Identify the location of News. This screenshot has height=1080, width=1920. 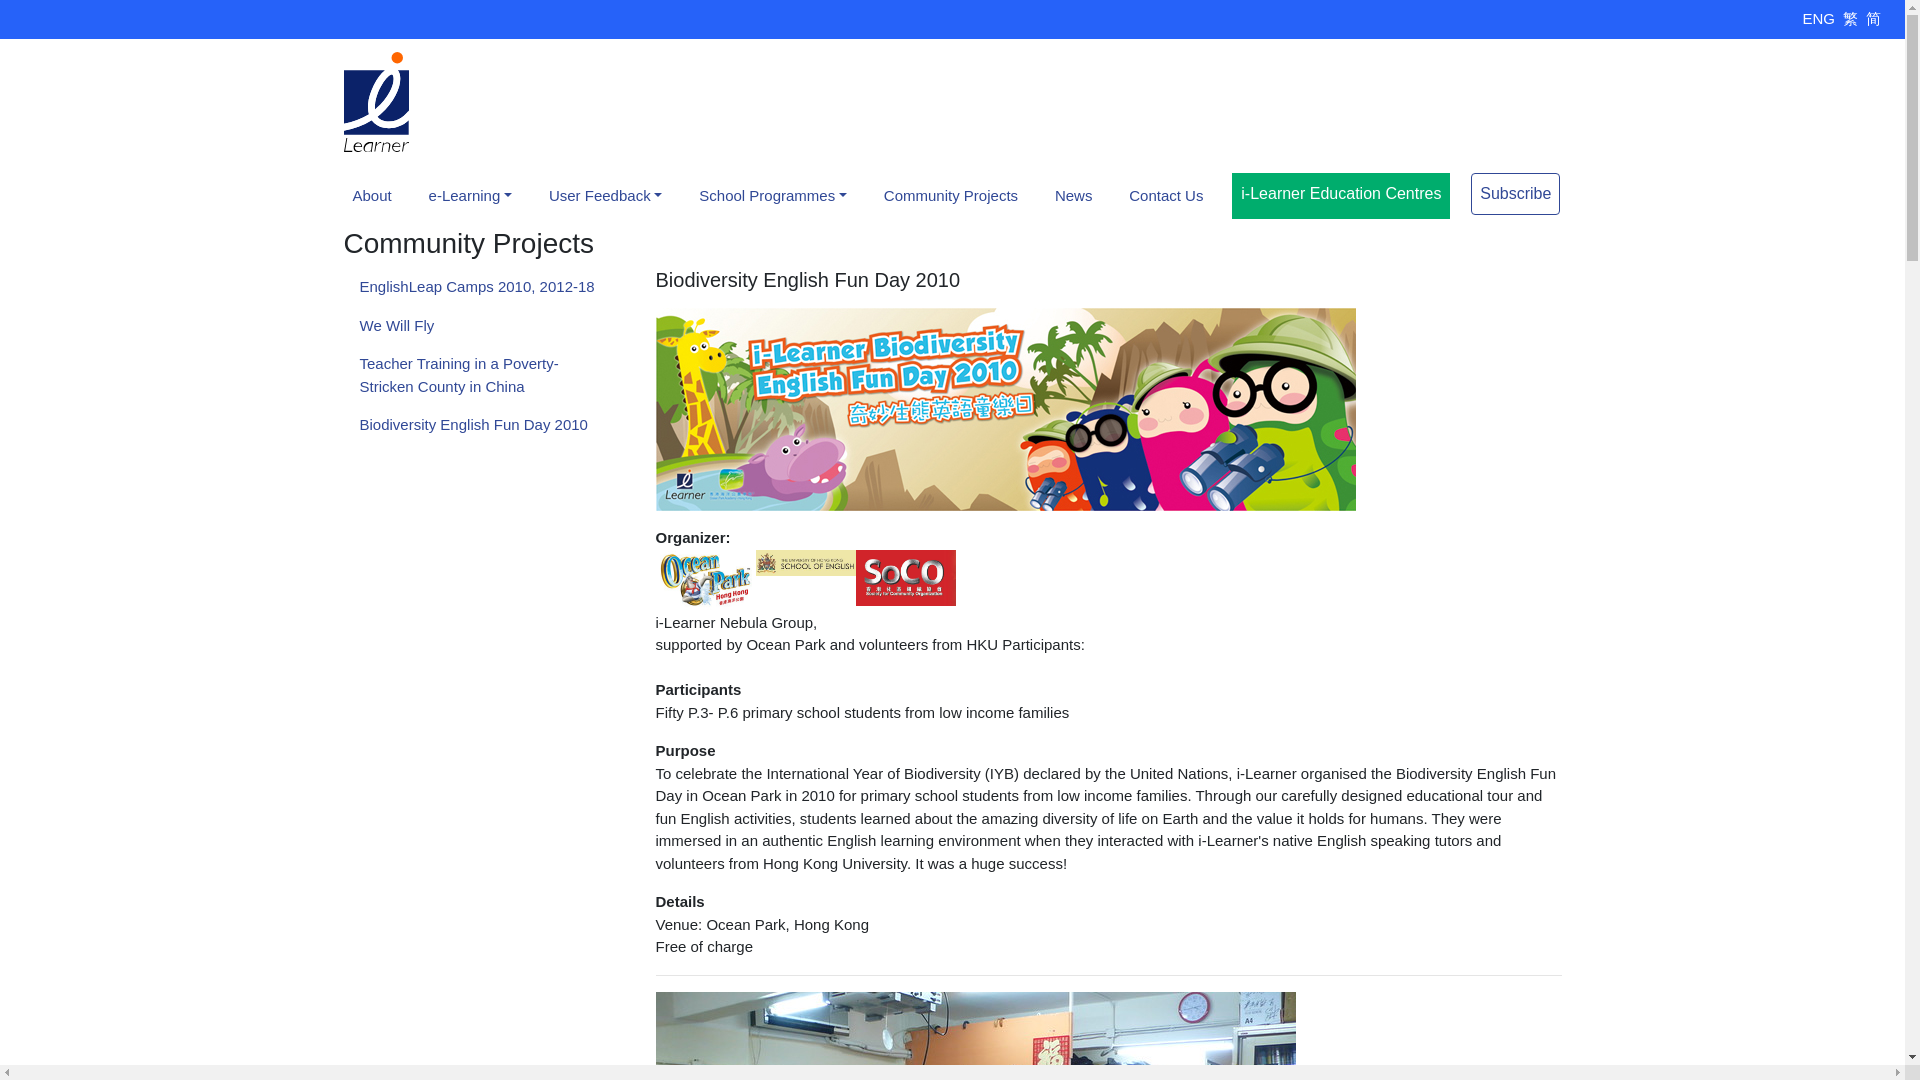
(1073, 194).